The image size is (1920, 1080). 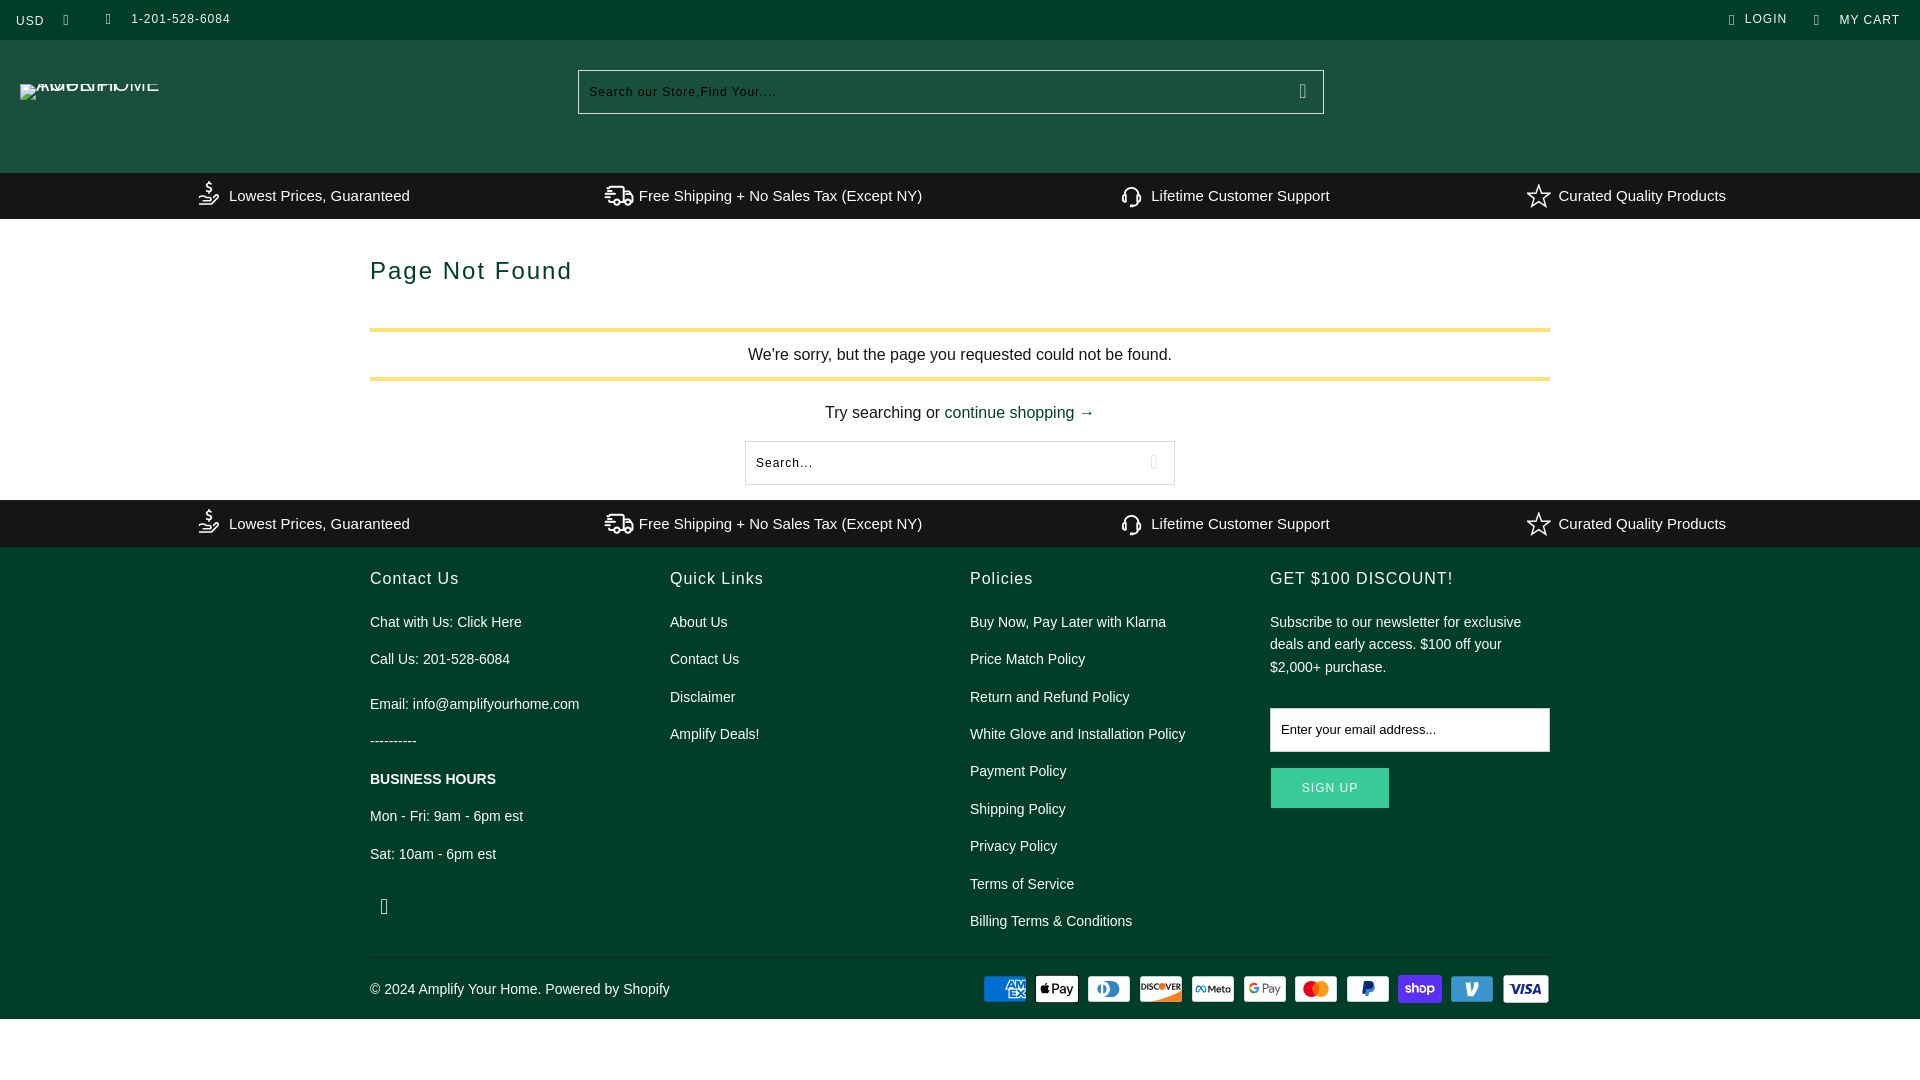 I want to click on Shop Pay, so click(x=1421, y=989).